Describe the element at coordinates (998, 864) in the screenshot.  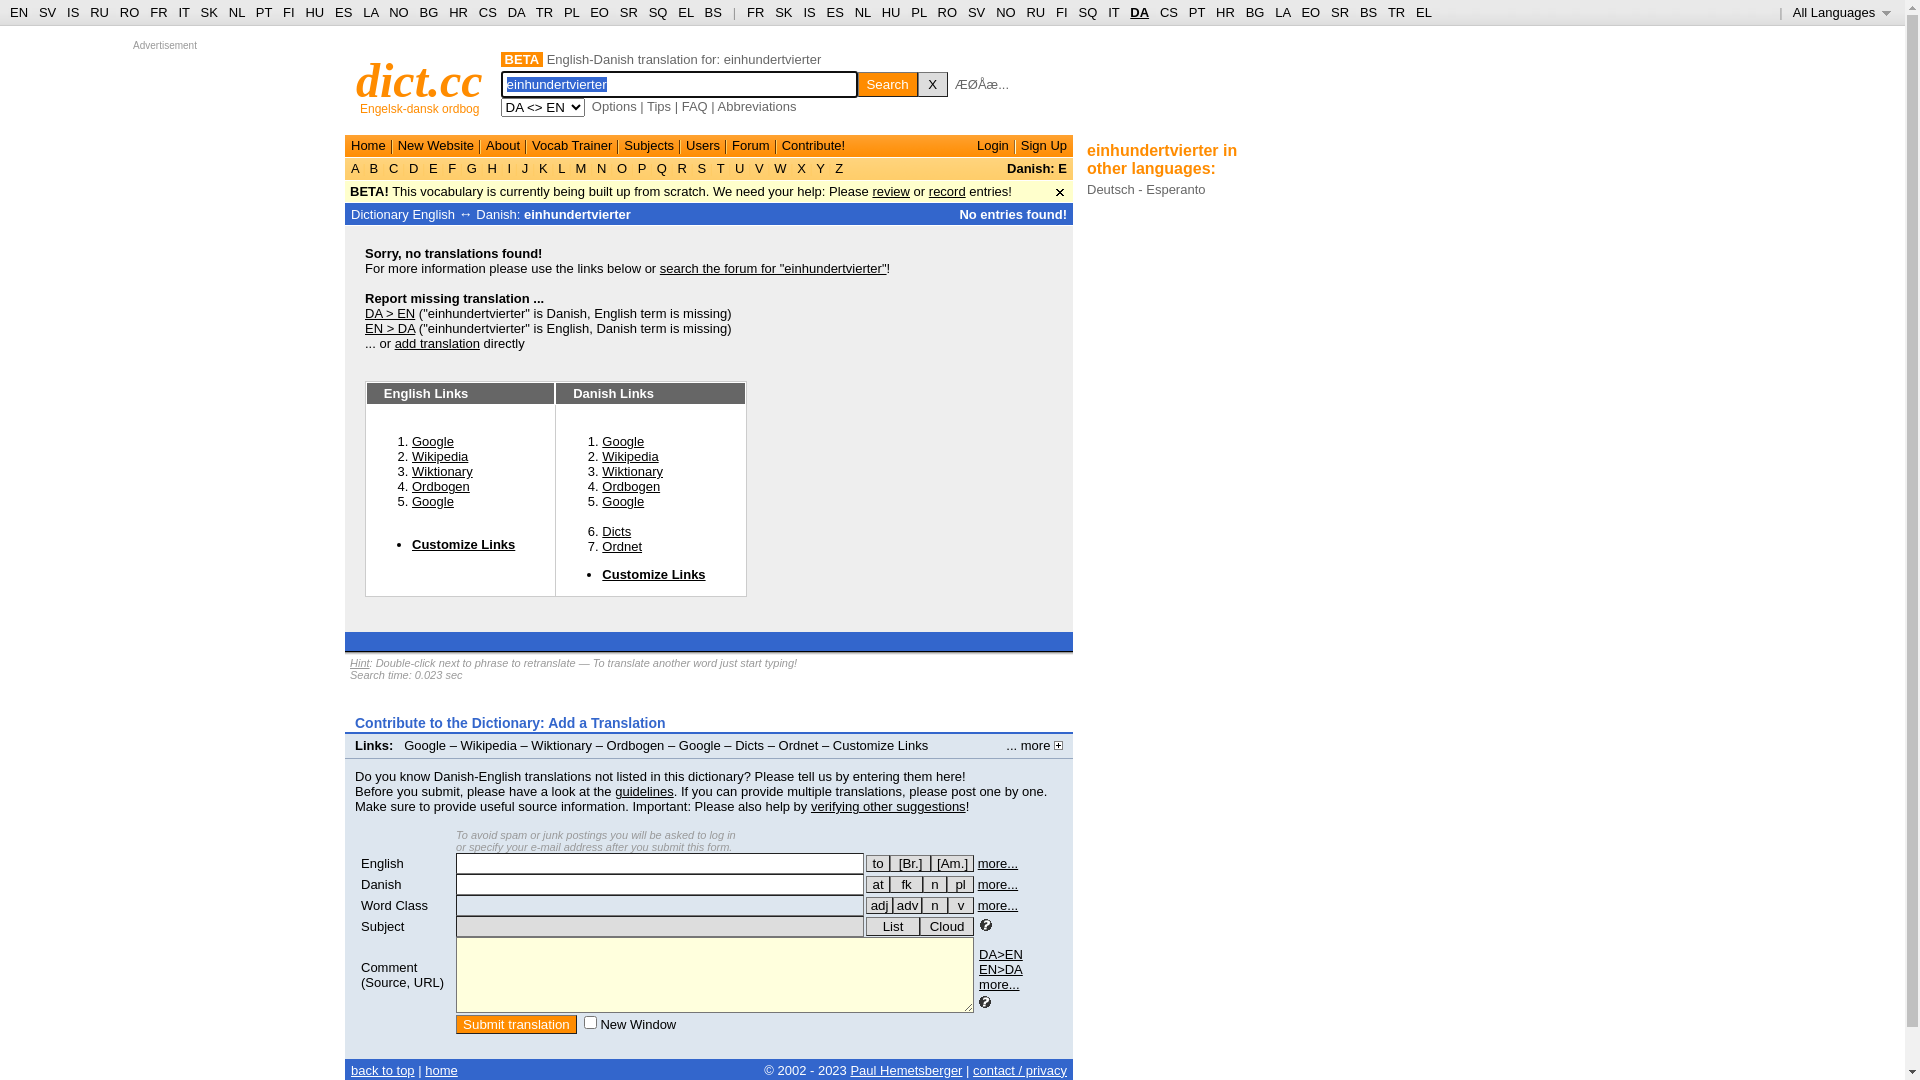
I see `more...` at that location.